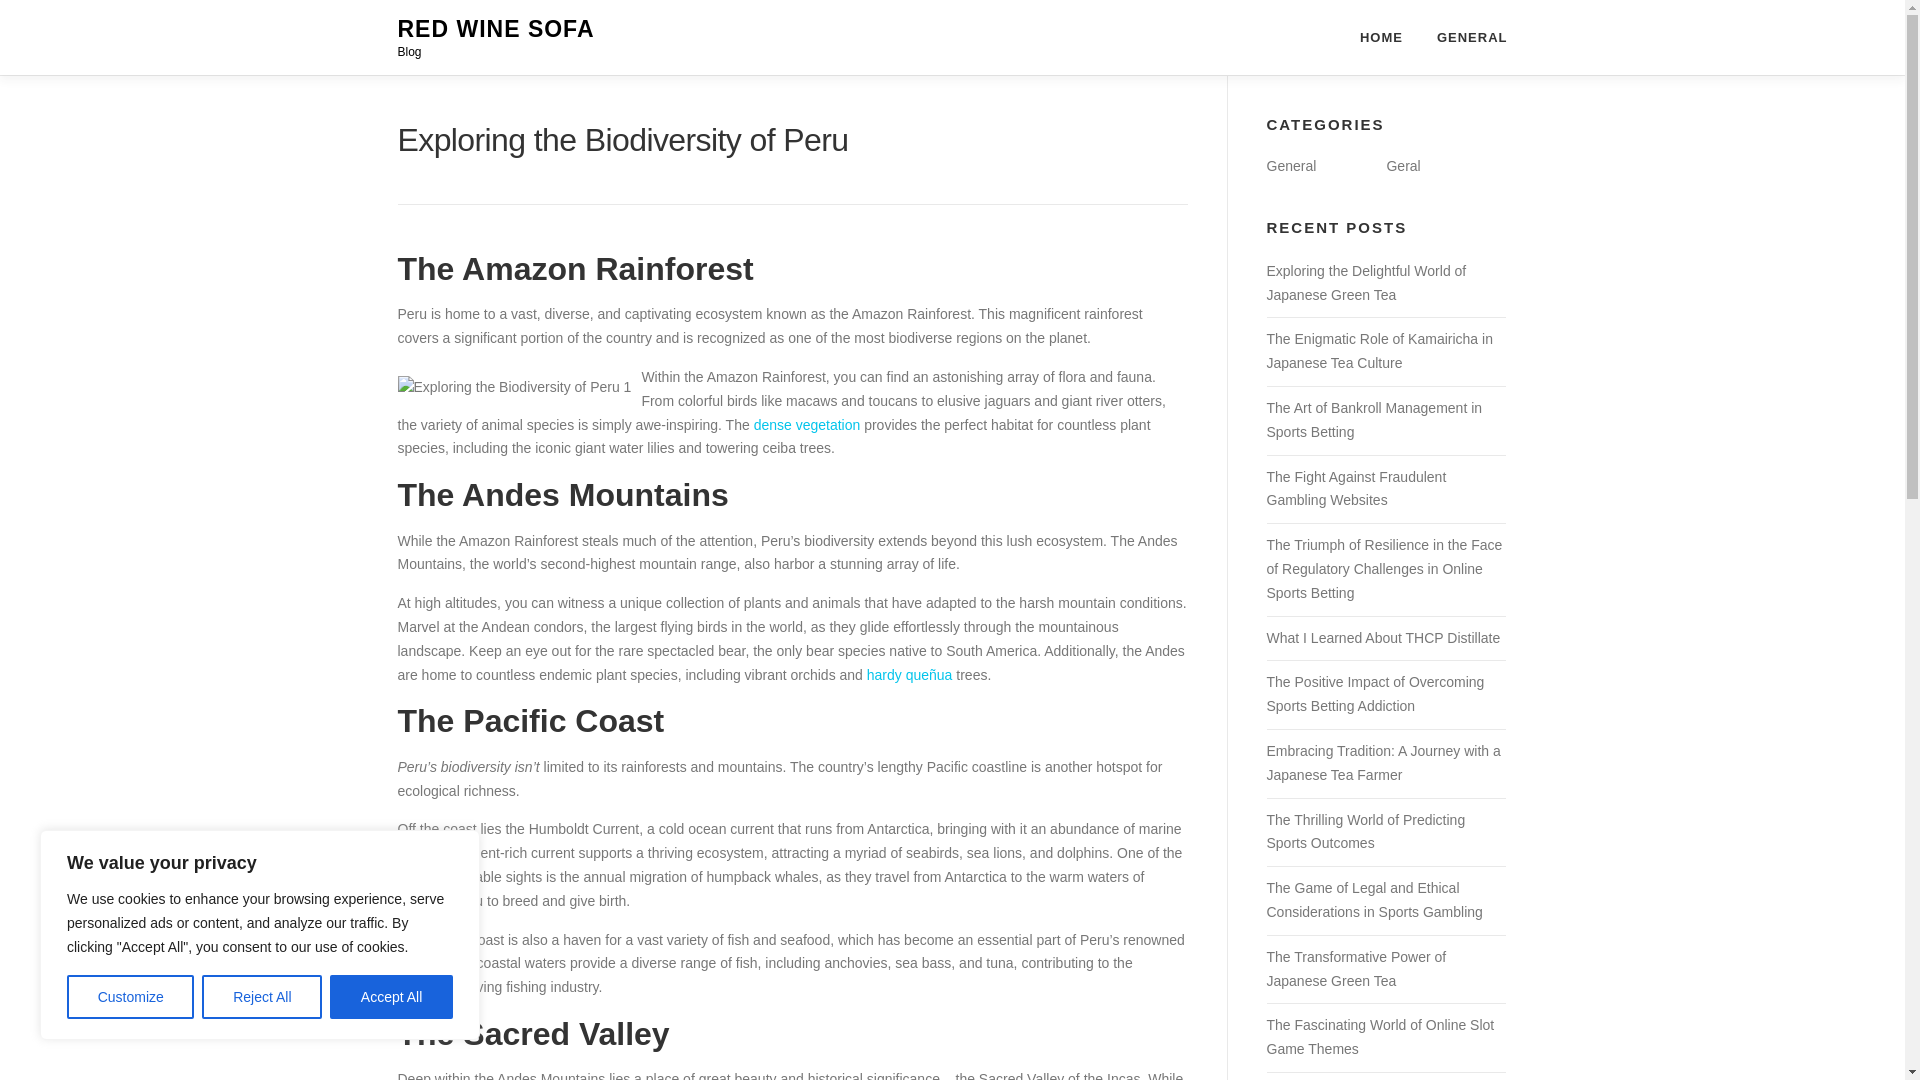 The width and height of the screenshot is (1920, 1080). What do you see at coordinates (1378, 350) in the screenshot?
I see `The Enigmatic Role of Kamairicha in Japanese Tea Culture` at bounding box center [1378, 350].